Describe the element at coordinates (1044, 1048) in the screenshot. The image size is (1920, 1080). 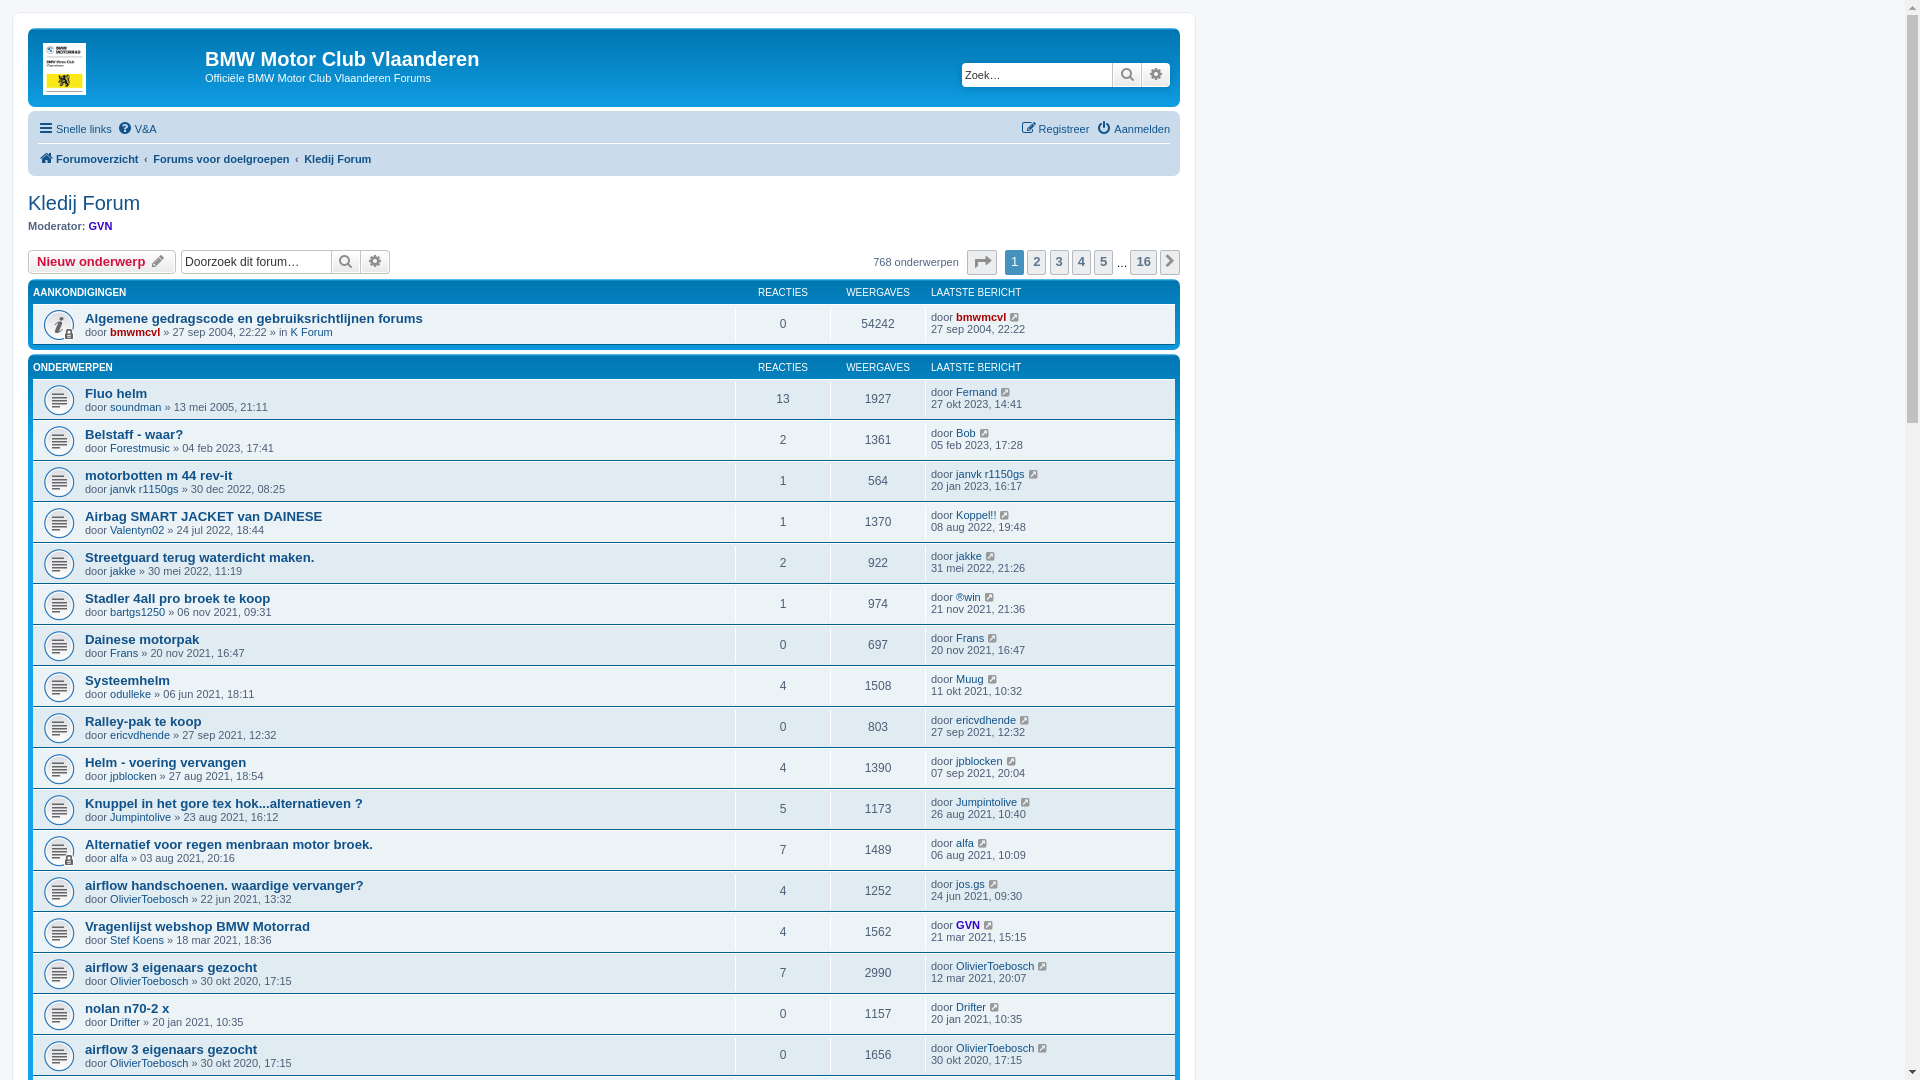
I see `Ga naar laatste bericht` at that location.